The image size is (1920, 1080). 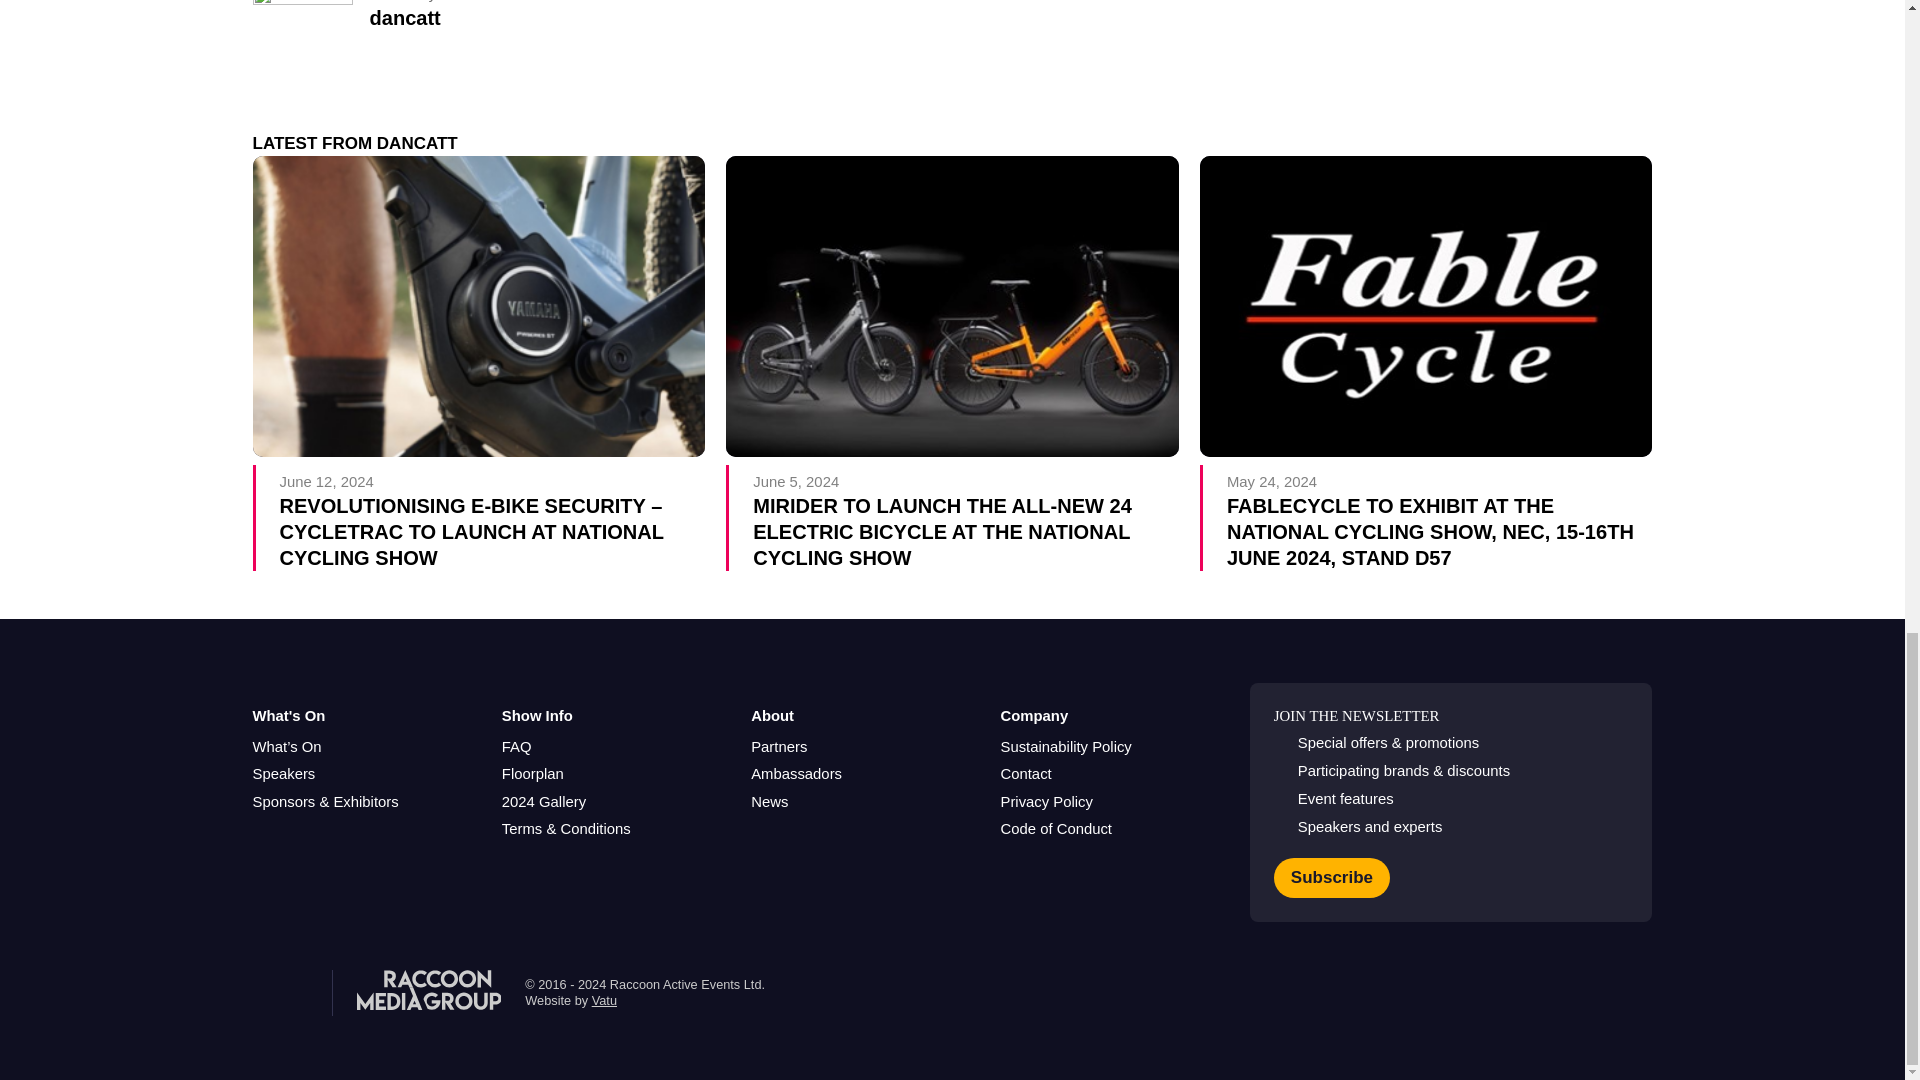 I want to click on Code of Conduct, so click(x=1056, y=829).